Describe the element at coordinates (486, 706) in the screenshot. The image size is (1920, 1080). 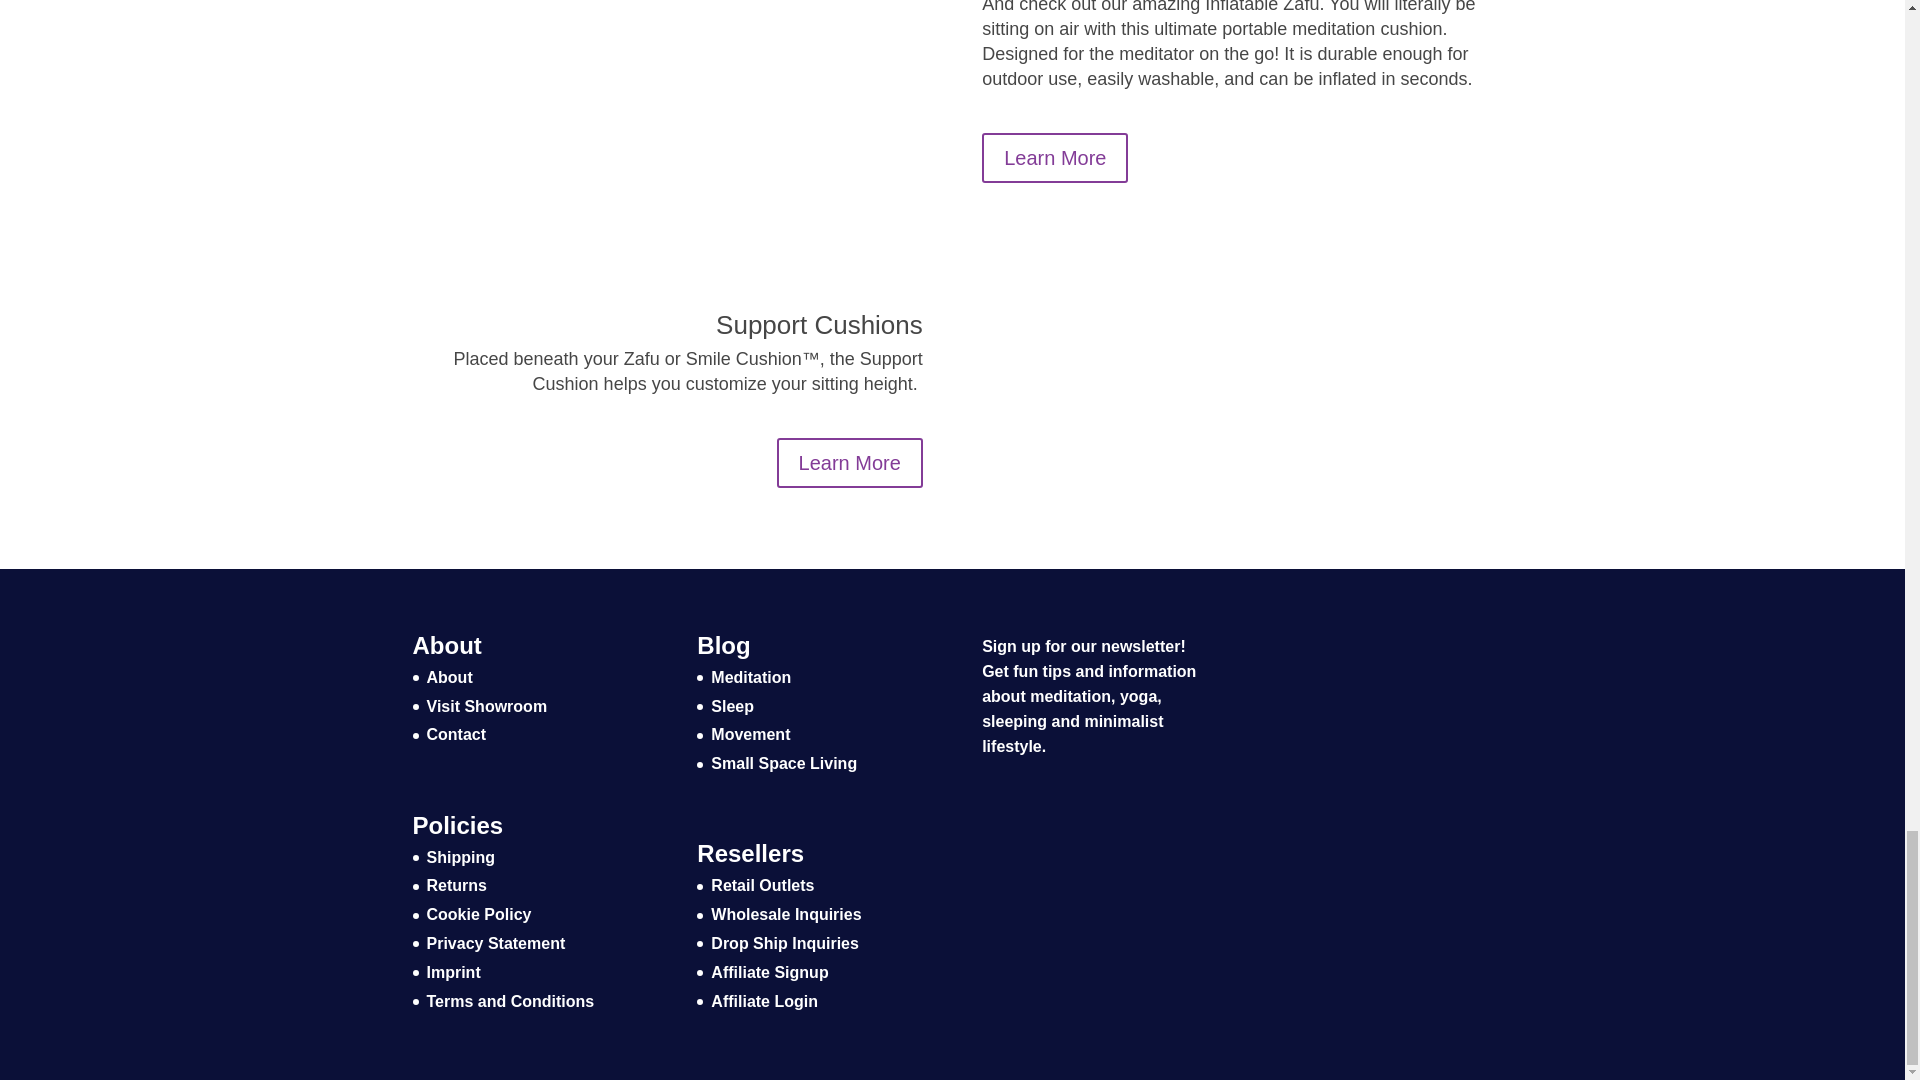
I see `Visit Showroom` at that location.